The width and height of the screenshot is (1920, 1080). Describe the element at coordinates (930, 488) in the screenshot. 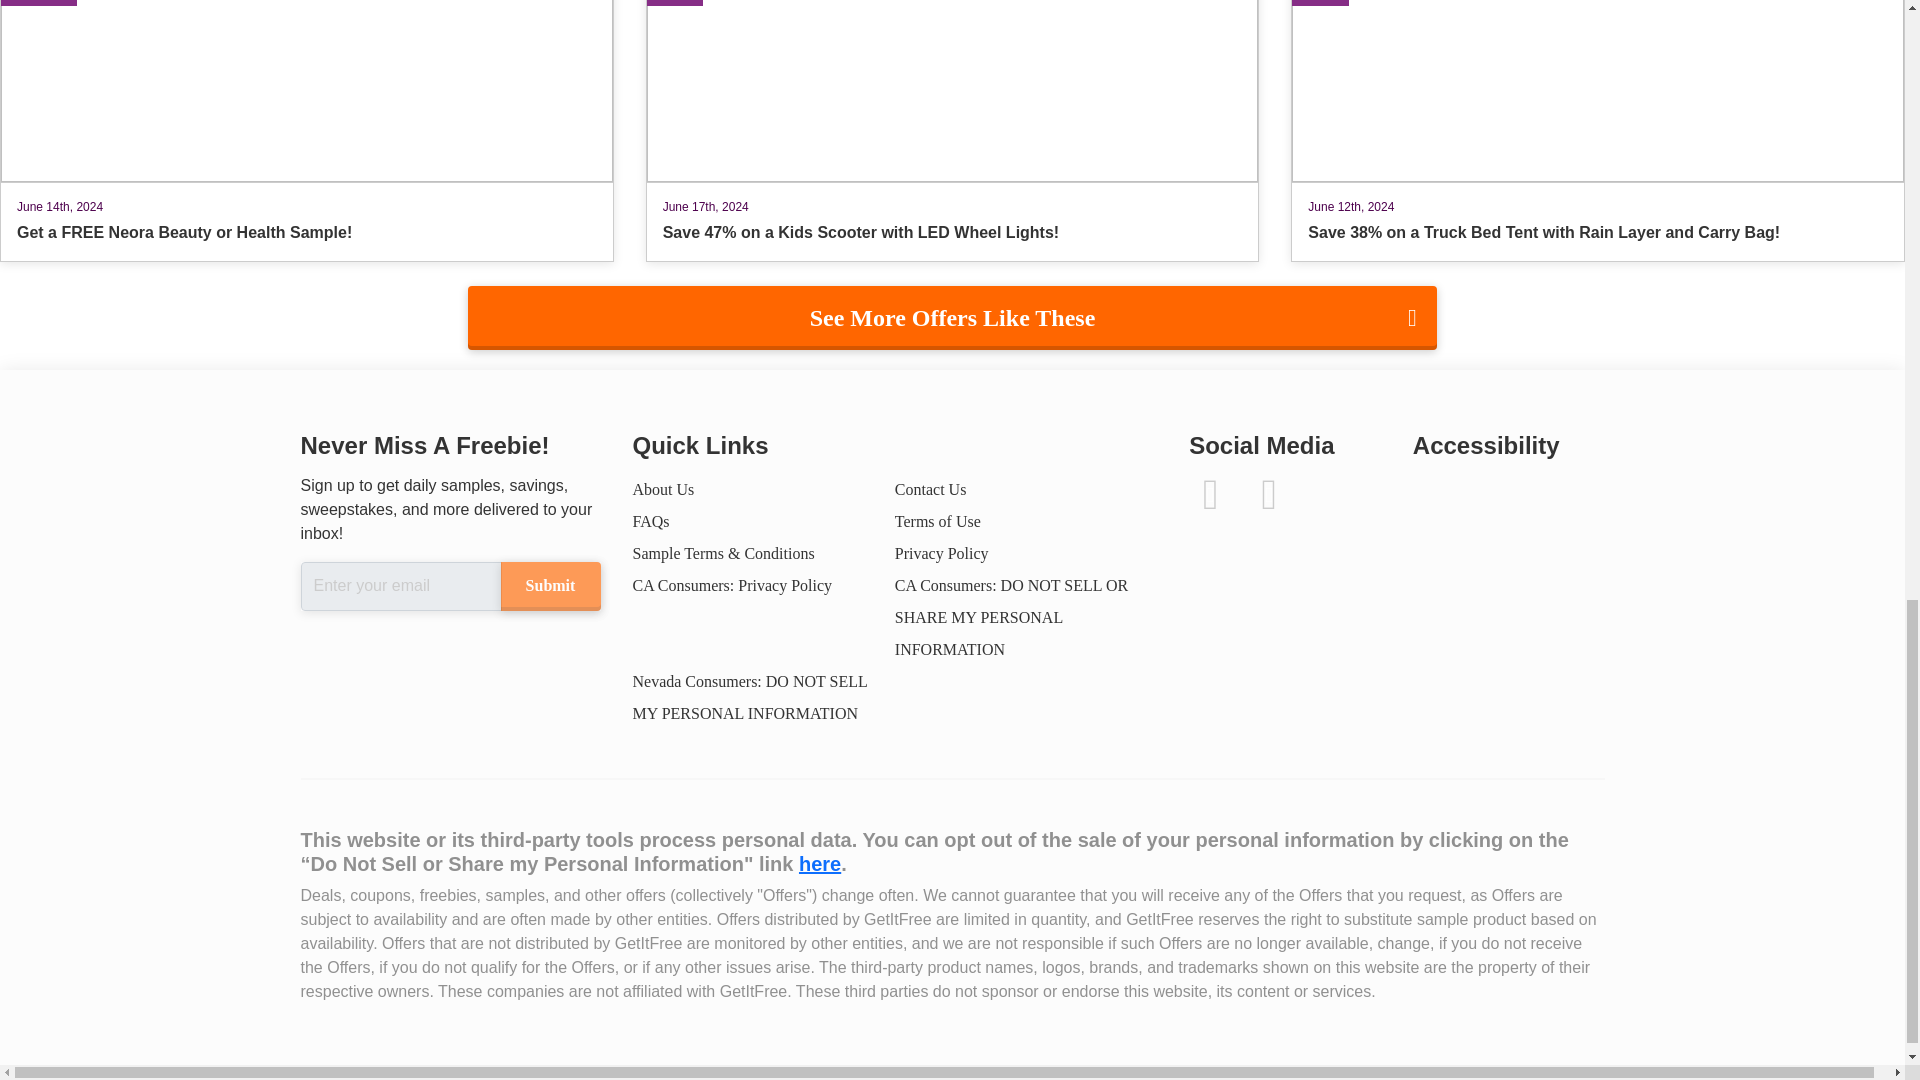

I see `Contact Us` at that location.